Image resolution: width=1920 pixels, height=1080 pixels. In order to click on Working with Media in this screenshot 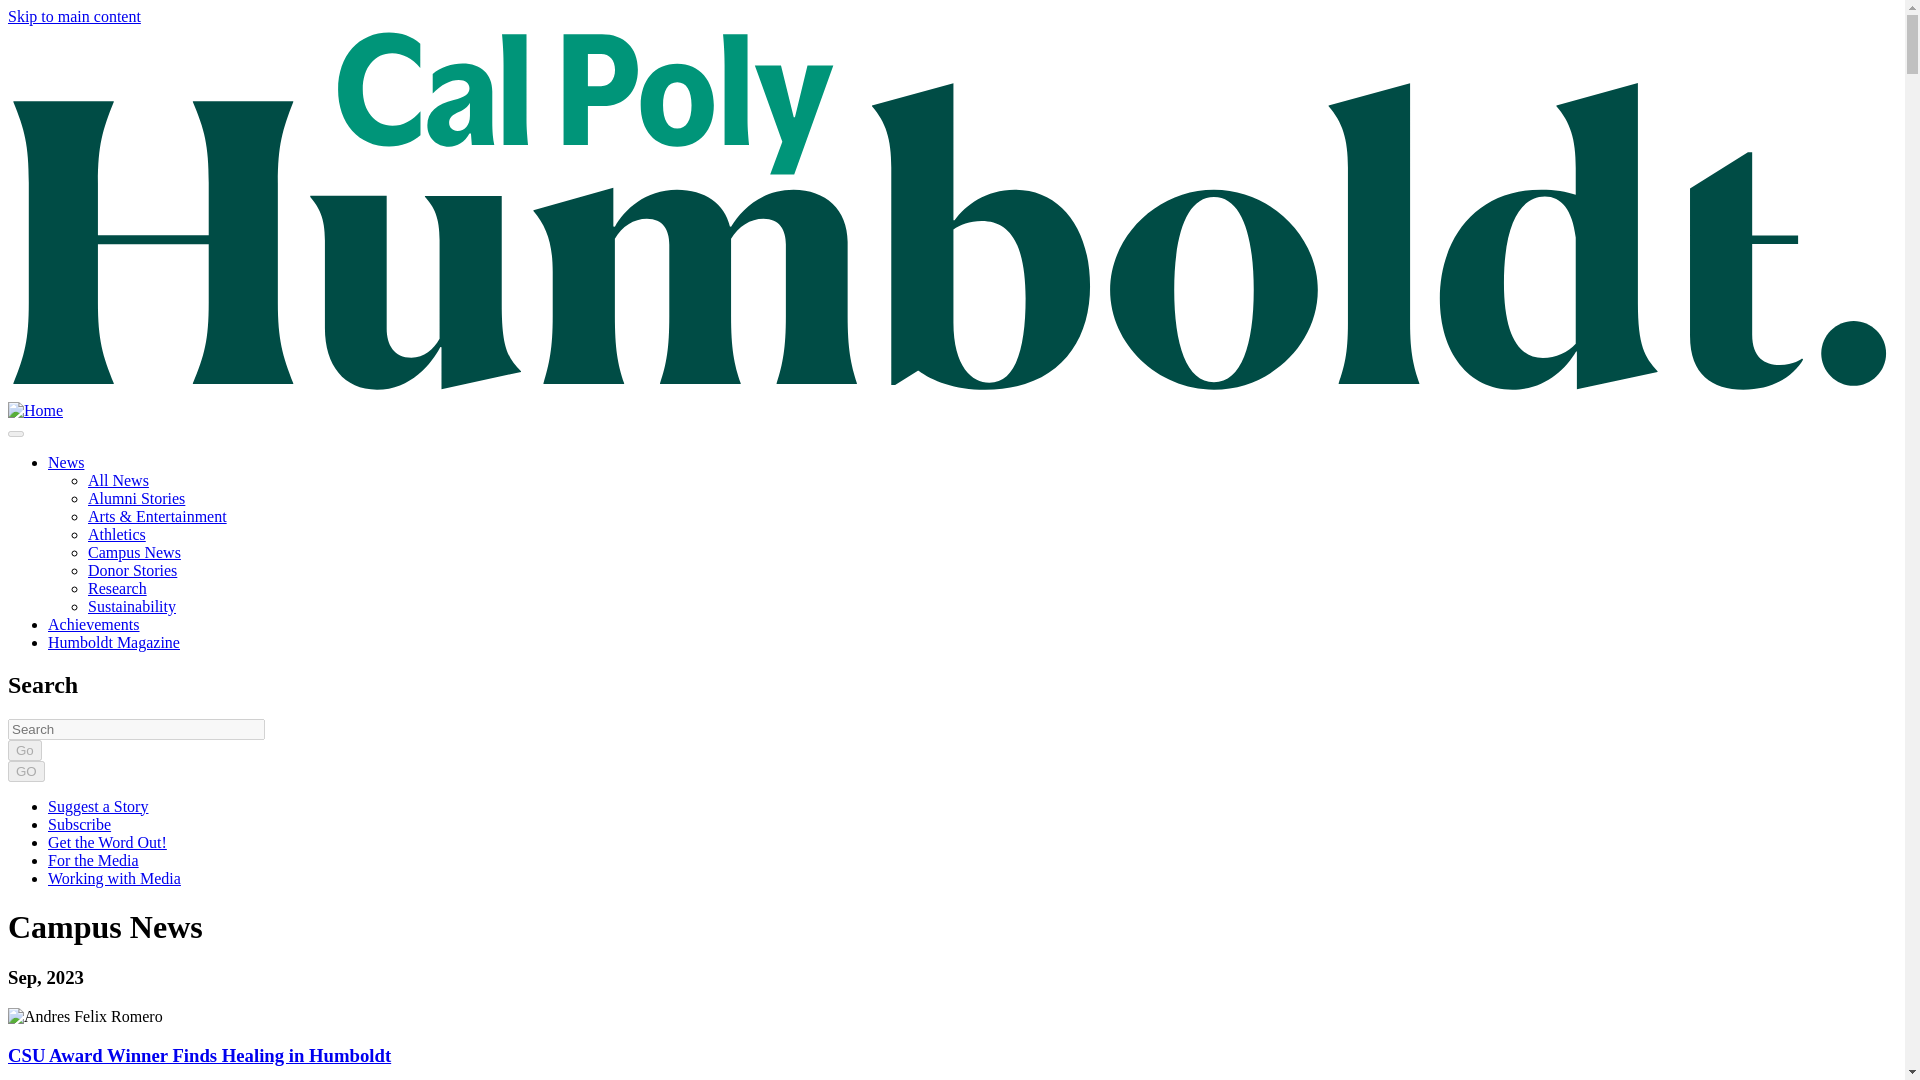, I will do `click(114, 878)`.